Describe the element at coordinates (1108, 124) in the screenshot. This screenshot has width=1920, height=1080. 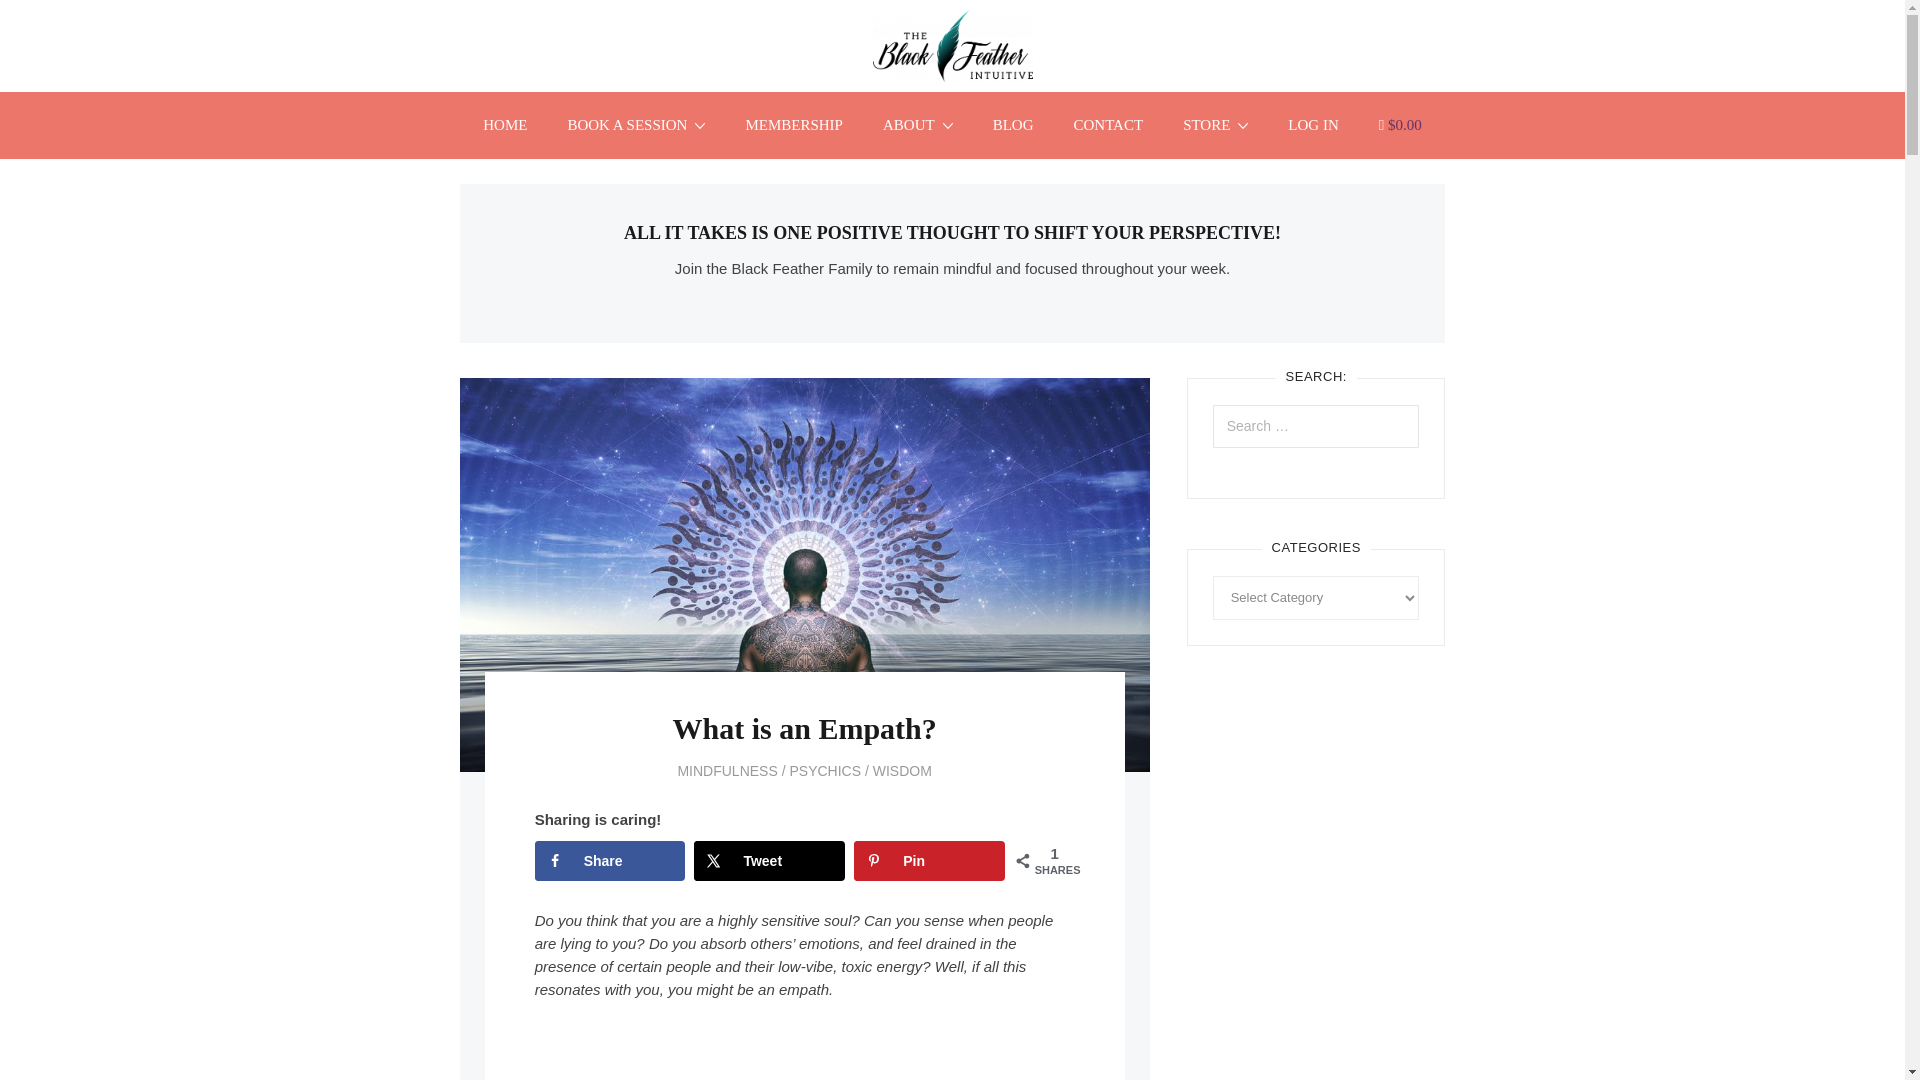
I see `CONTACT` at that location.